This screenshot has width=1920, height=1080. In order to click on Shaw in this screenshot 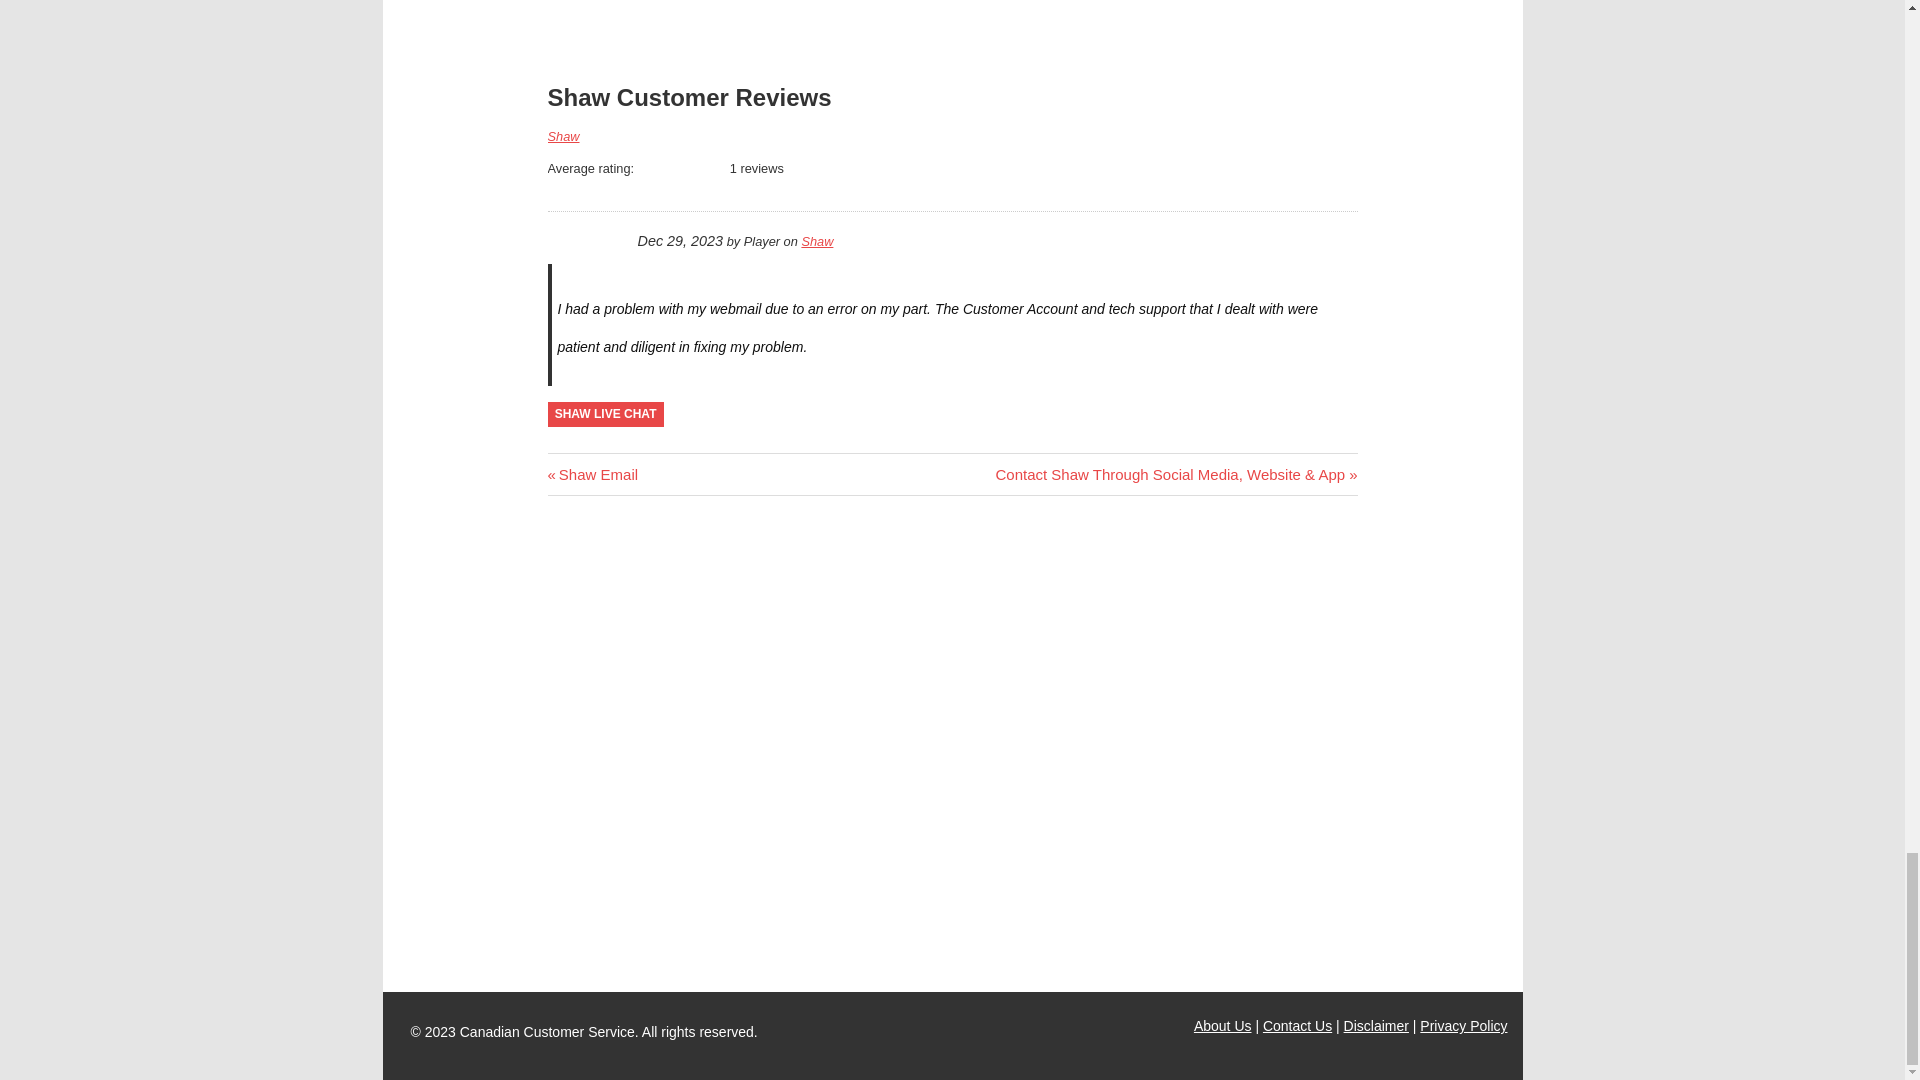, I will do `click(1222, 1026)`.